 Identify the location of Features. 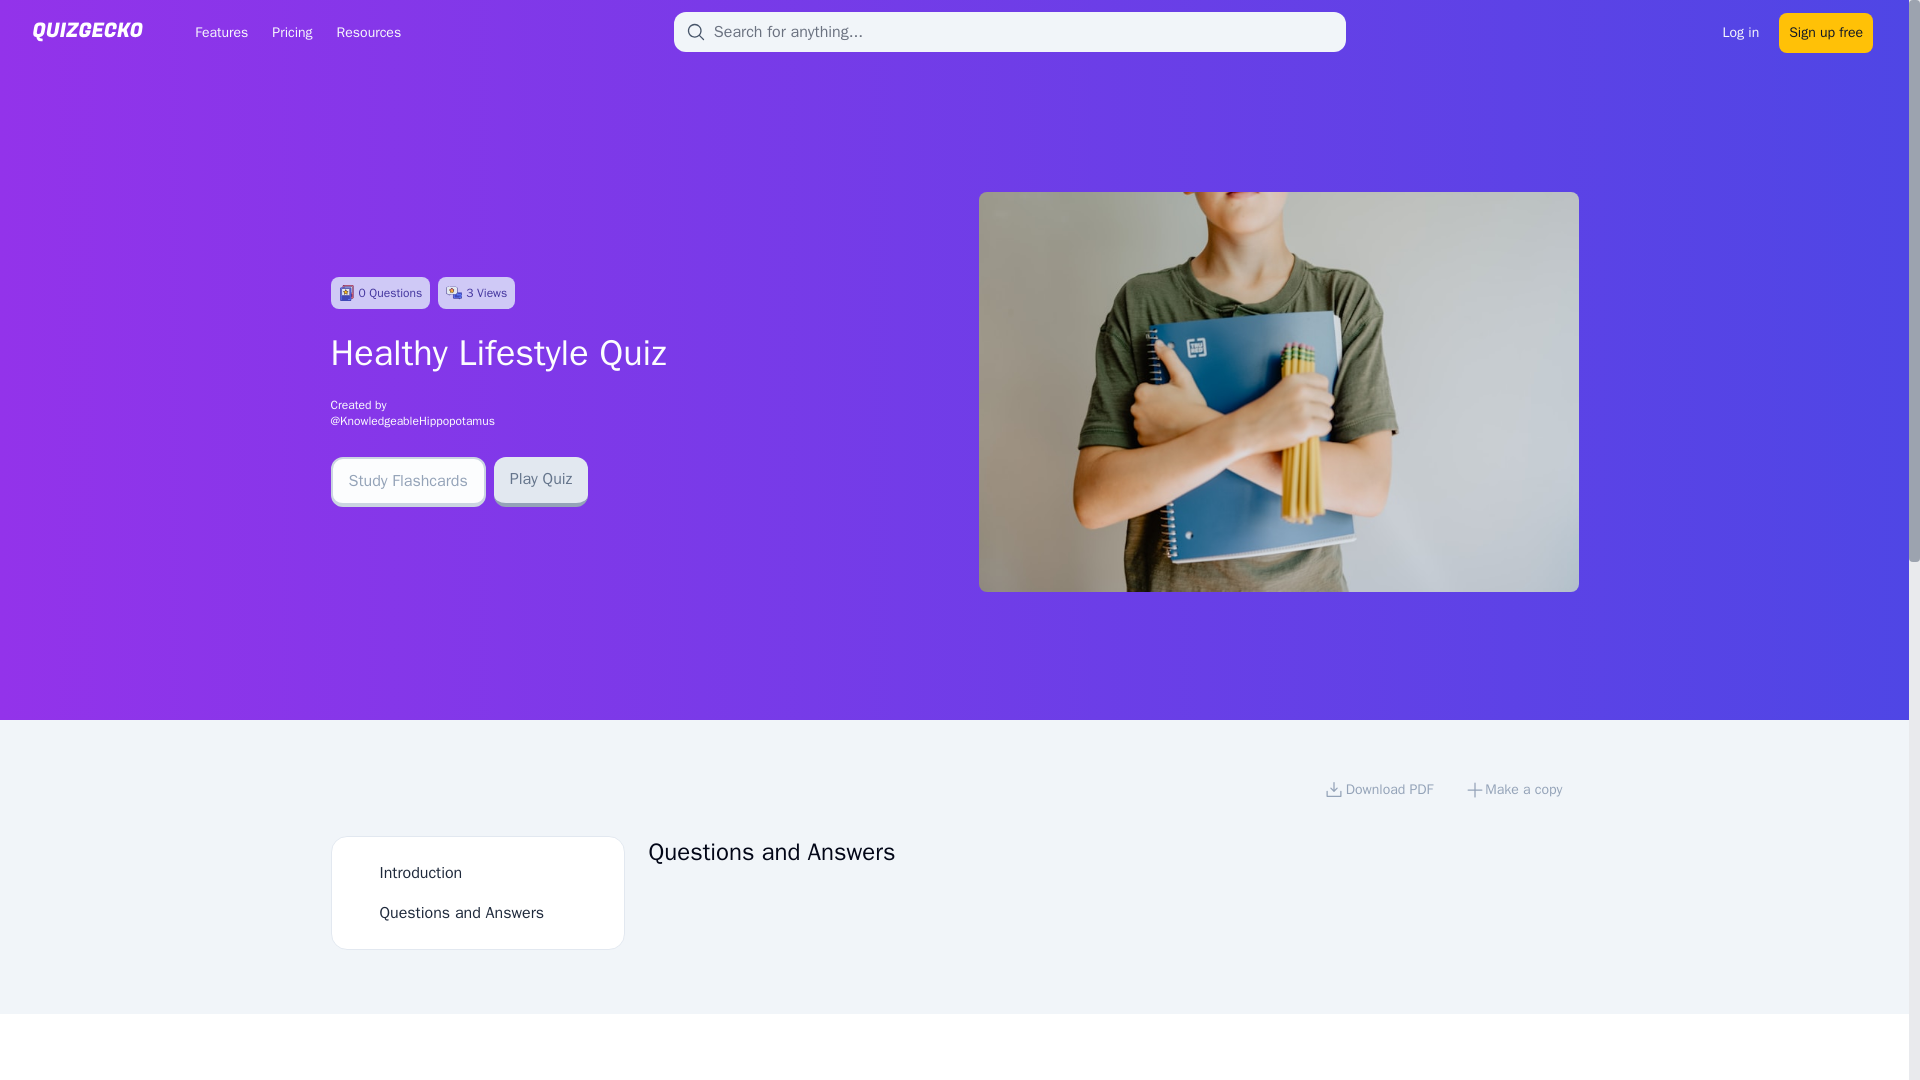
(220, 31).